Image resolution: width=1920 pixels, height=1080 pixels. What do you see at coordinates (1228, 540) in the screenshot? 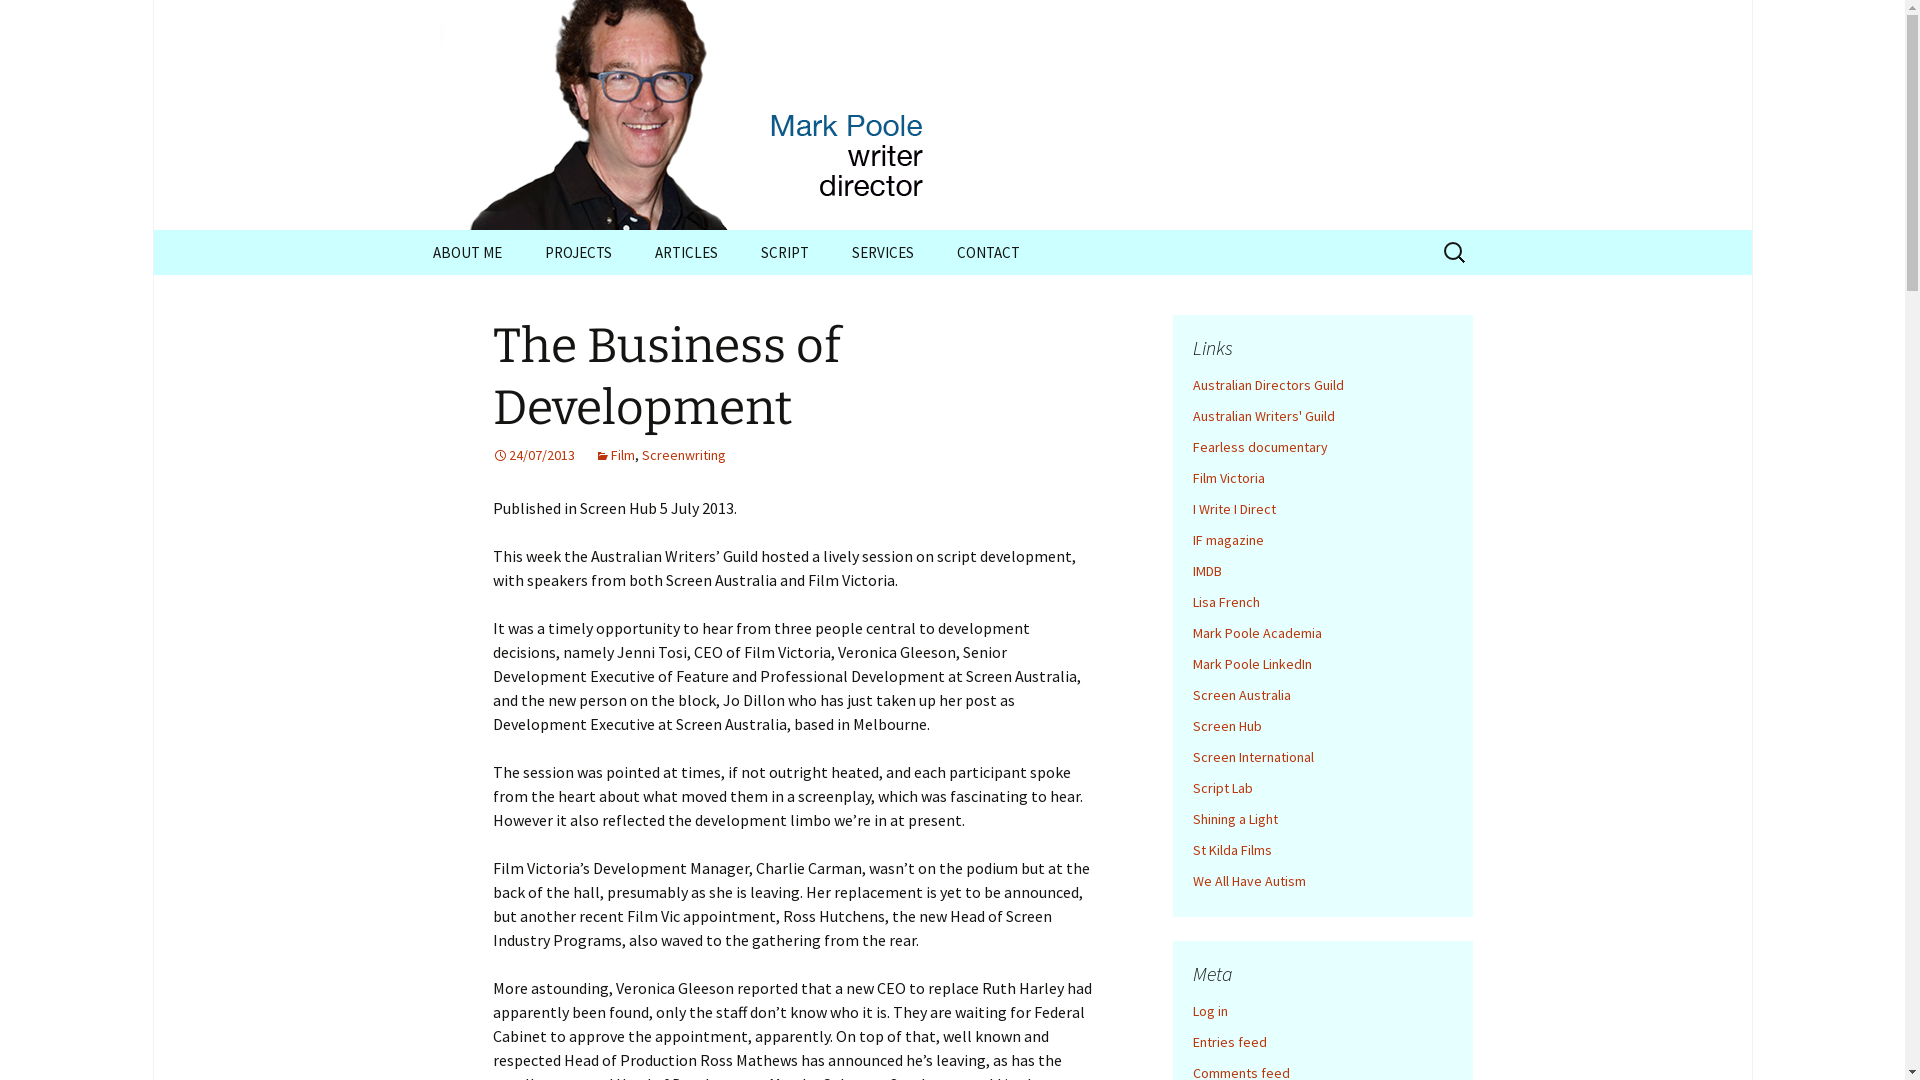
I see `IF magazine` at bounding box center [1228, 540].